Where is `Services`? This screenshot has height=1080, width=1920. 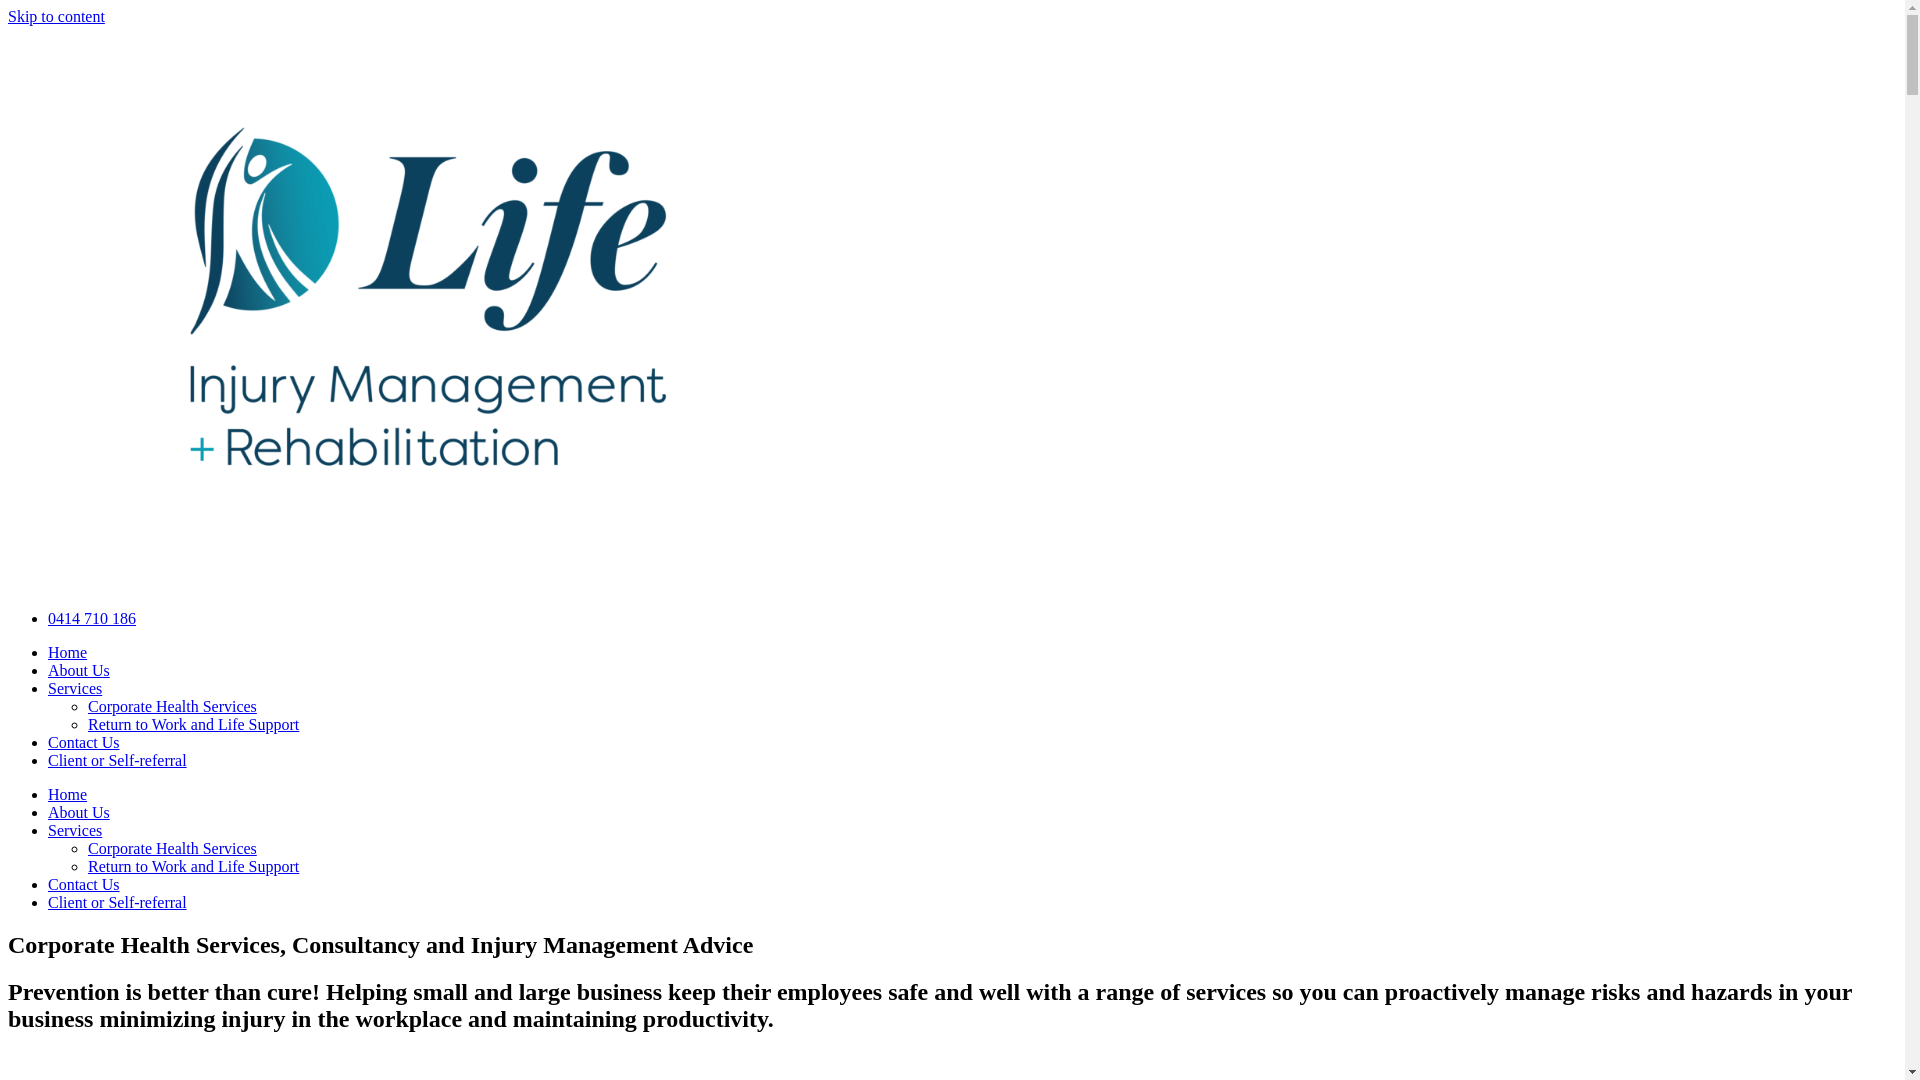
Services is located at coordinates (75, 688).